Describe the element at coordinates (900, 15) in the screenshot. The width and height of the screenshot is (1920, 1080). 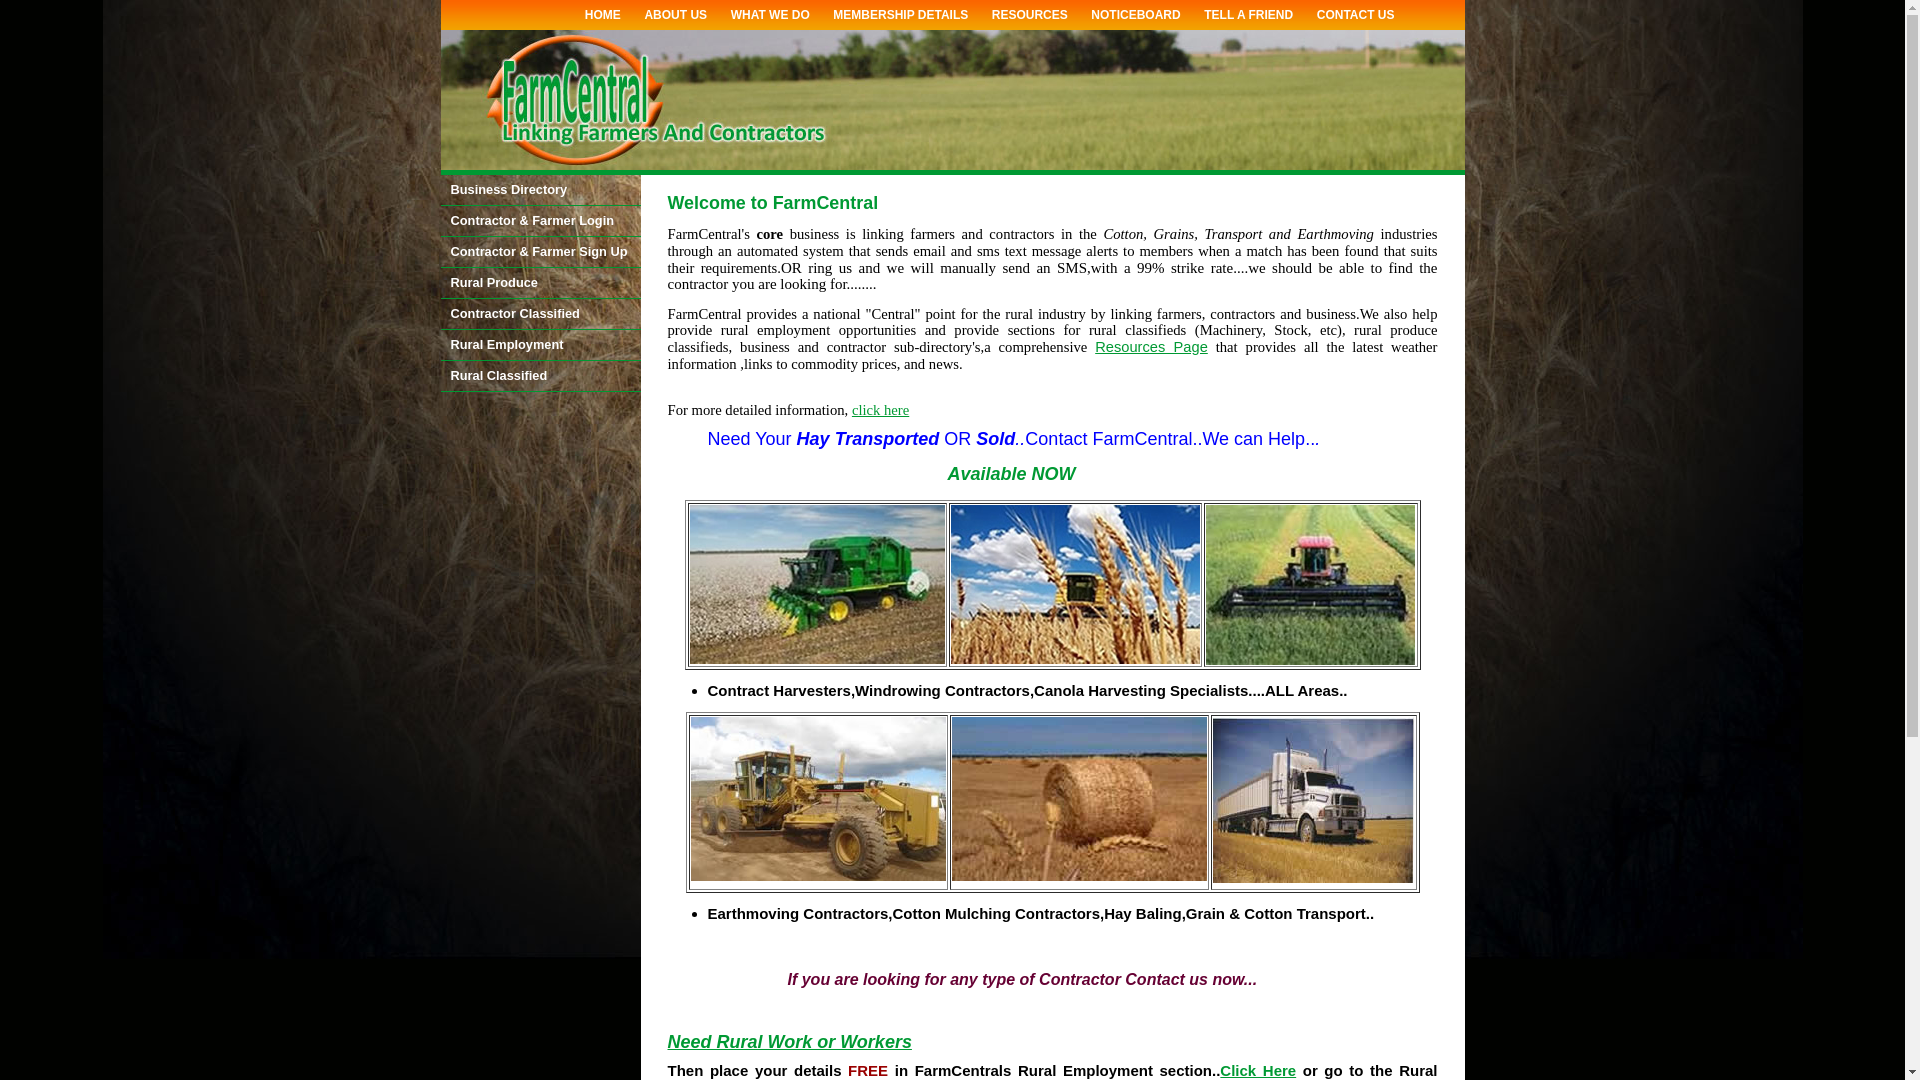
I see `MEMBERSHIP DETAILS` at that location.